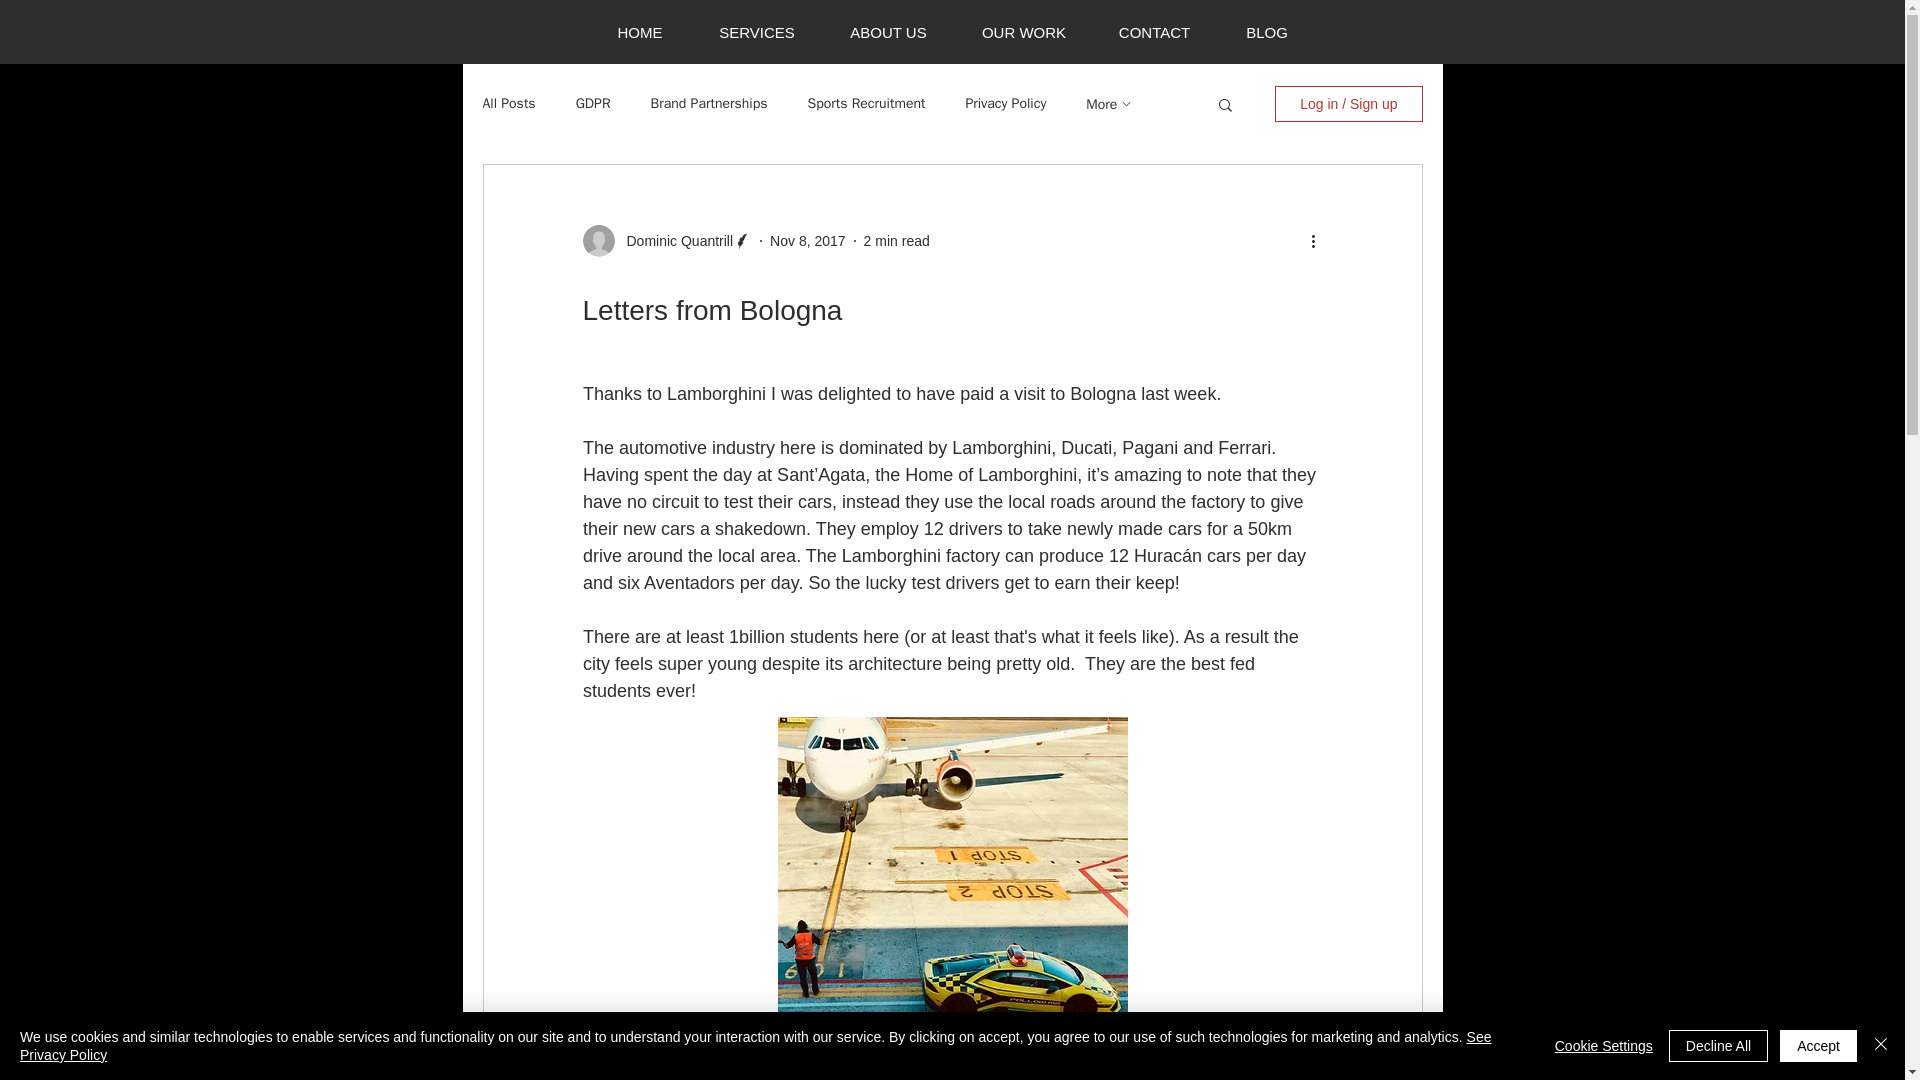  I want to click on Dominic Quantrill, so click(674, 240).